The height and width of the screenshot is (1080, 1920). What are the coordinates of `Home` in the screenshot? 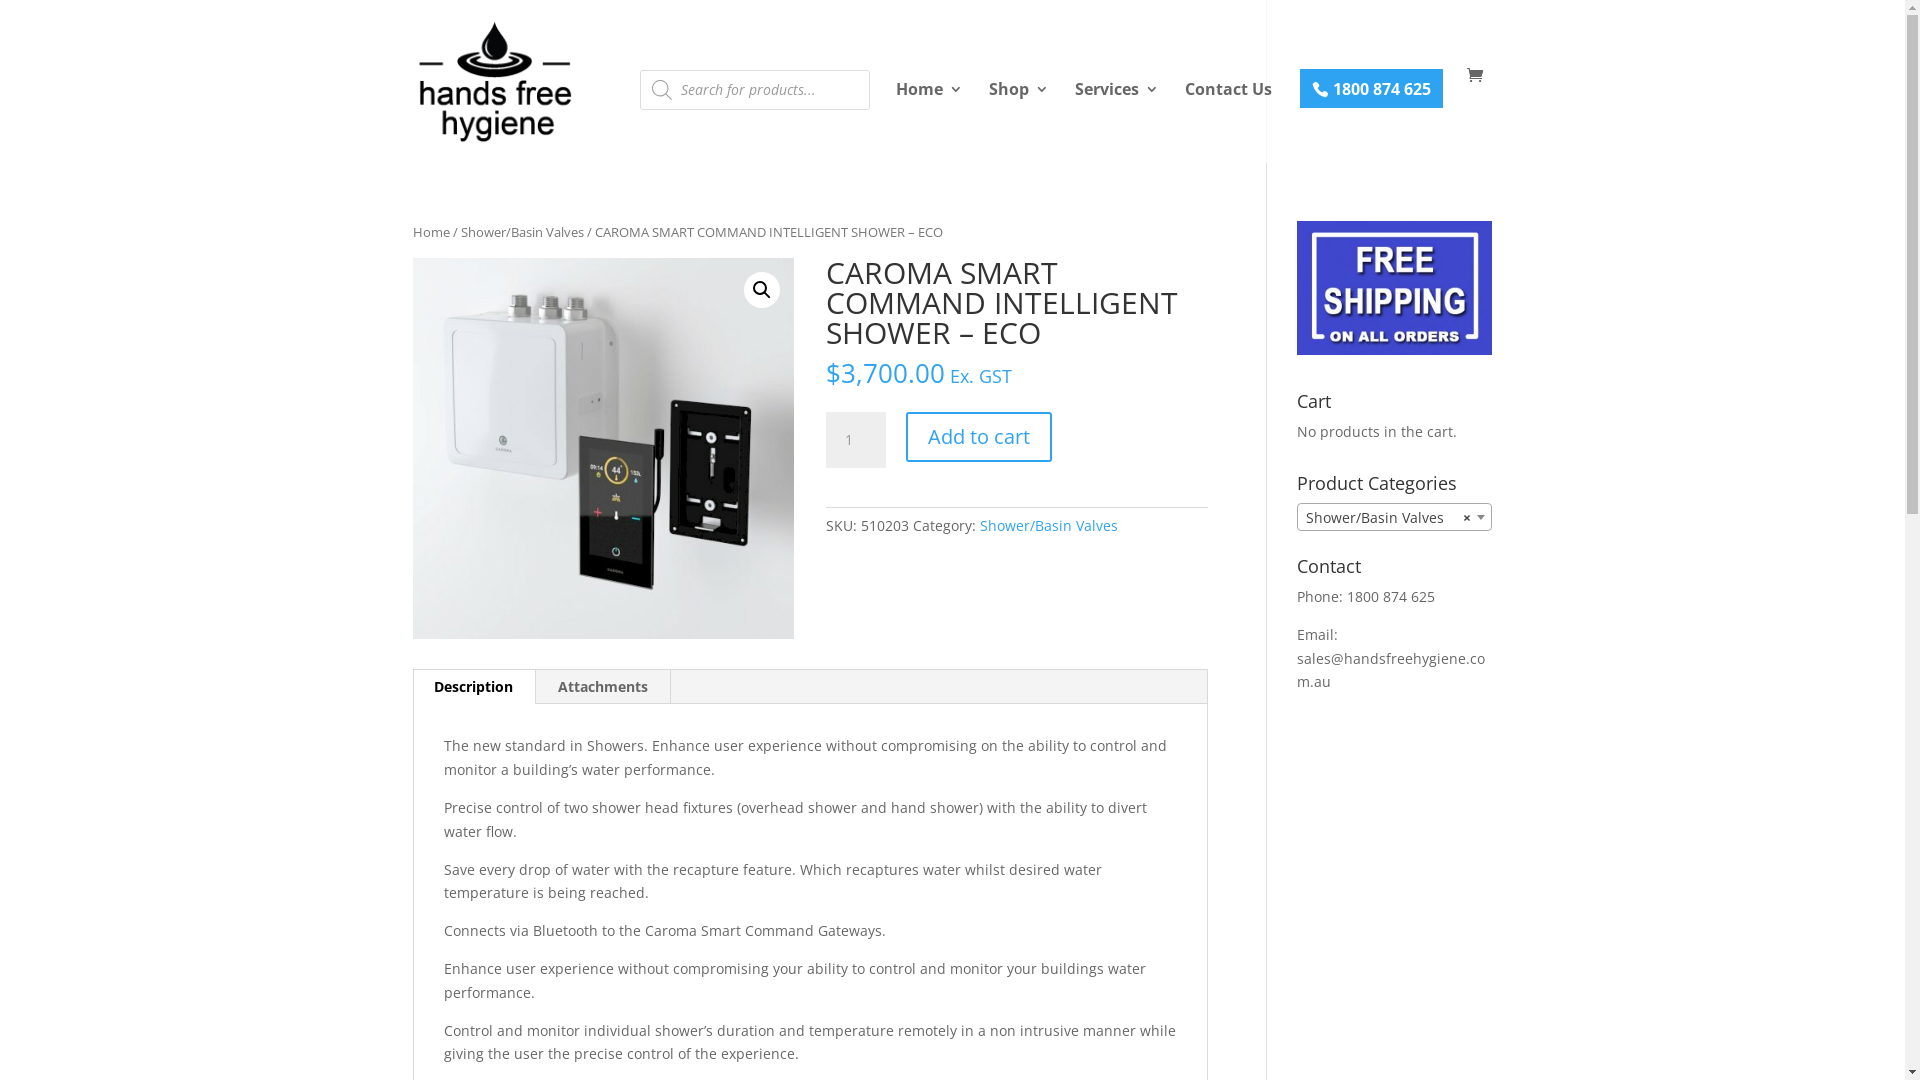 It's located at (930, 122).